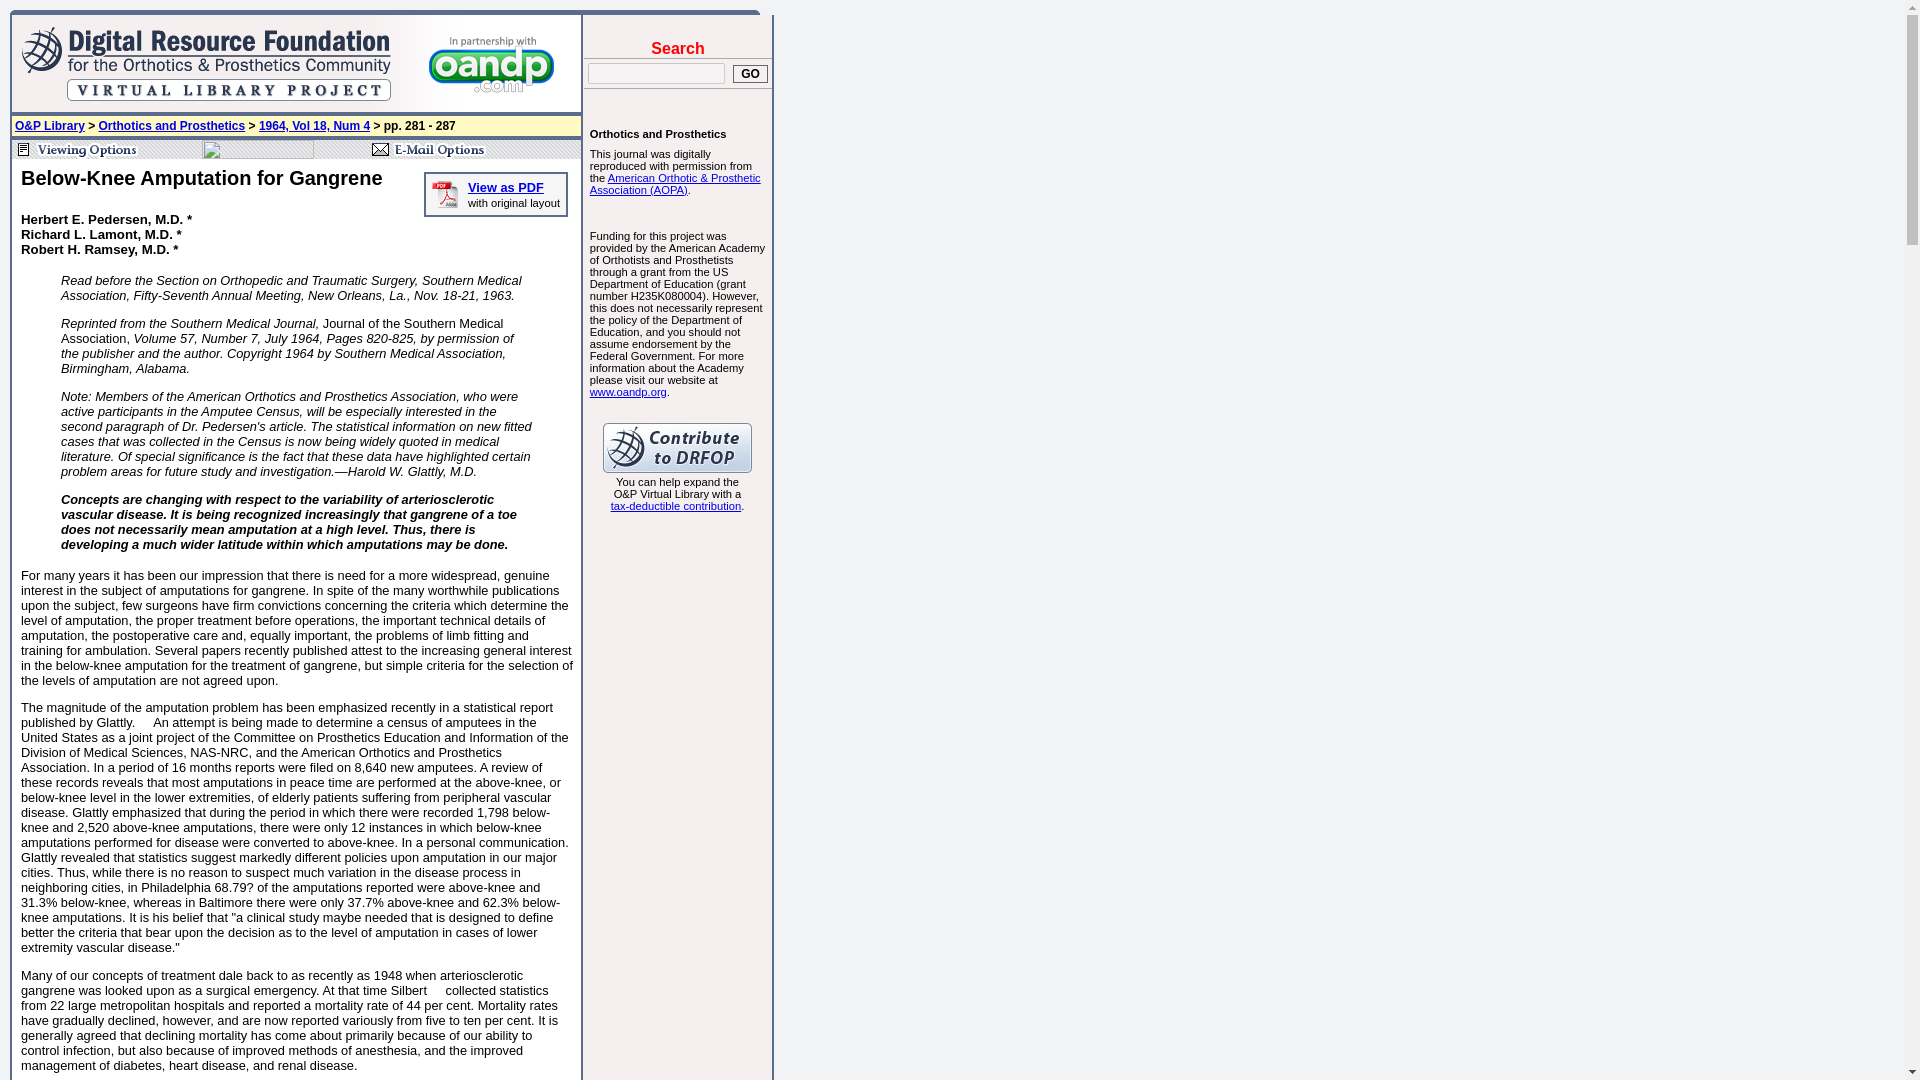  What do you see at coordinates (628, 392) in the screenshot?
I see `www.oandp.org` at bounding box center [628, 392].